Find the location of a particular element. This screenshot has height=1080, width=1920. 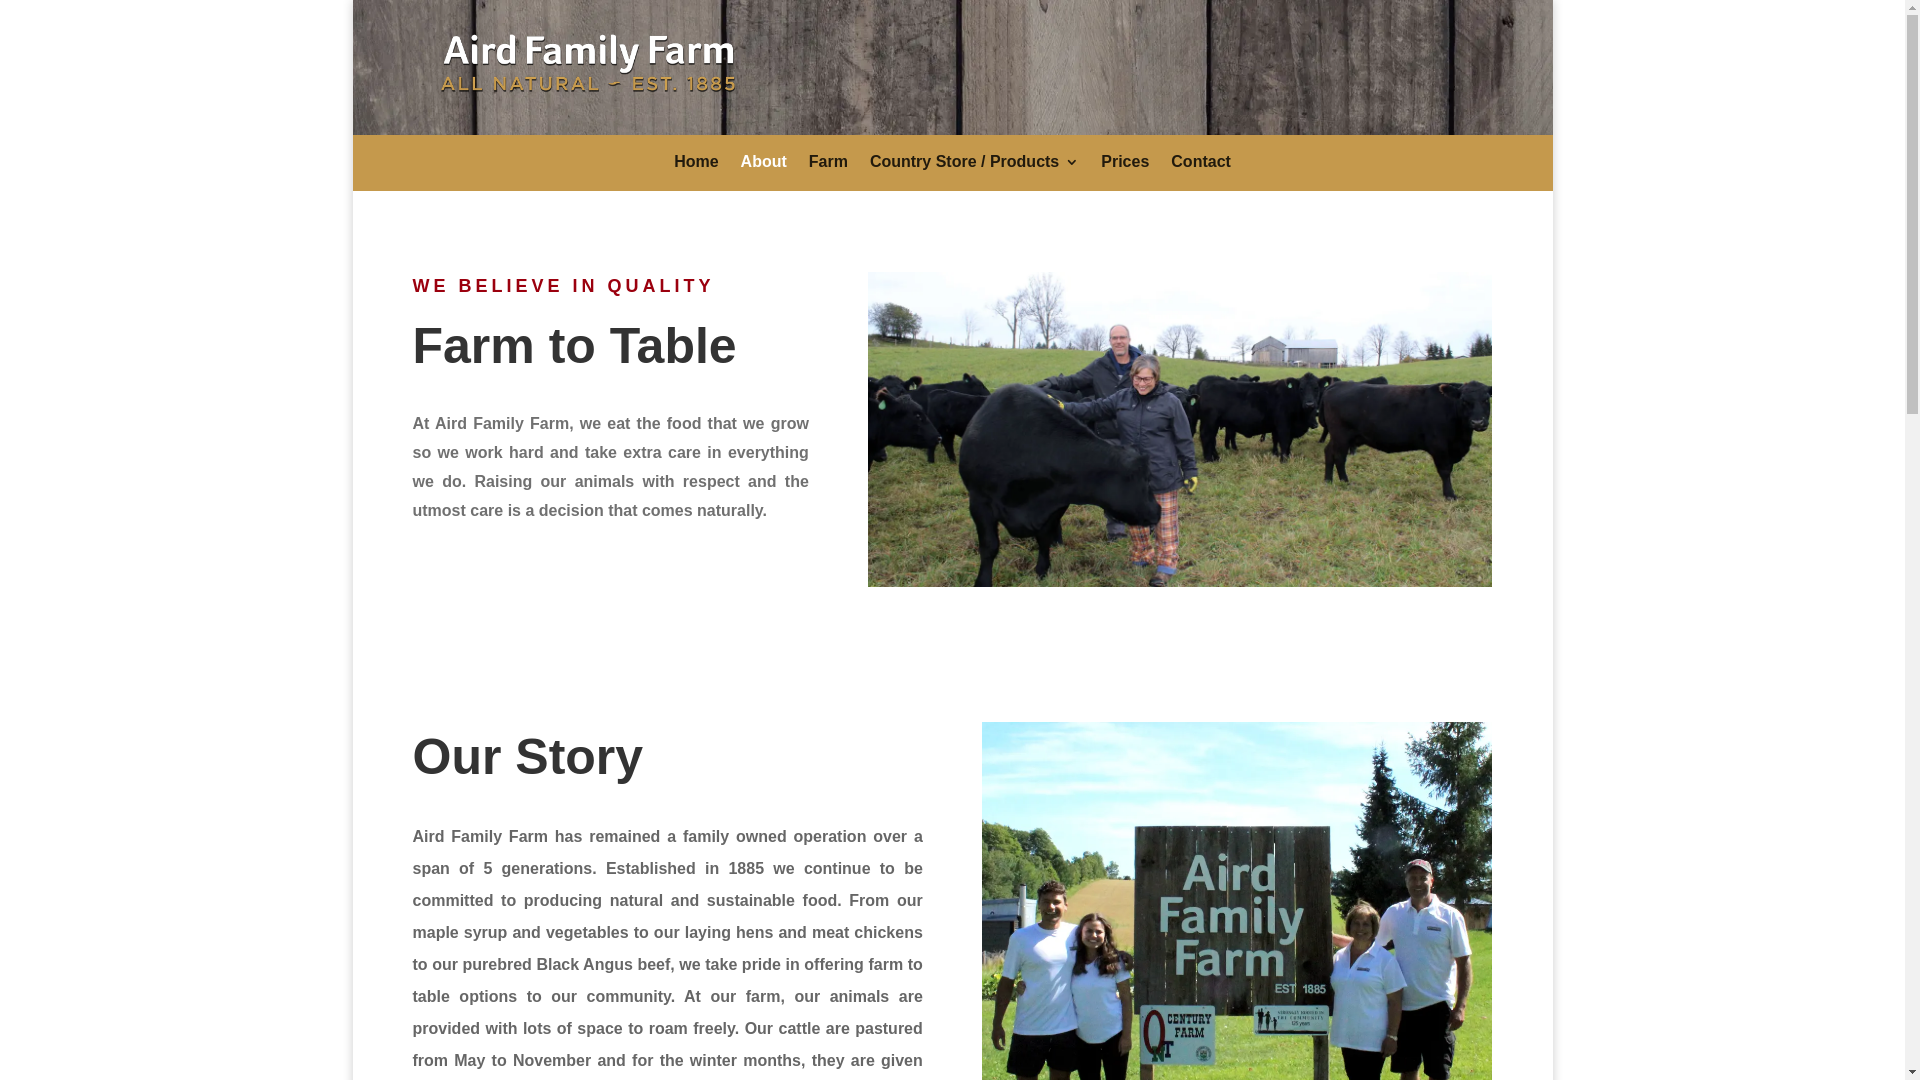

Prices is located at coordinates (1125, 170).